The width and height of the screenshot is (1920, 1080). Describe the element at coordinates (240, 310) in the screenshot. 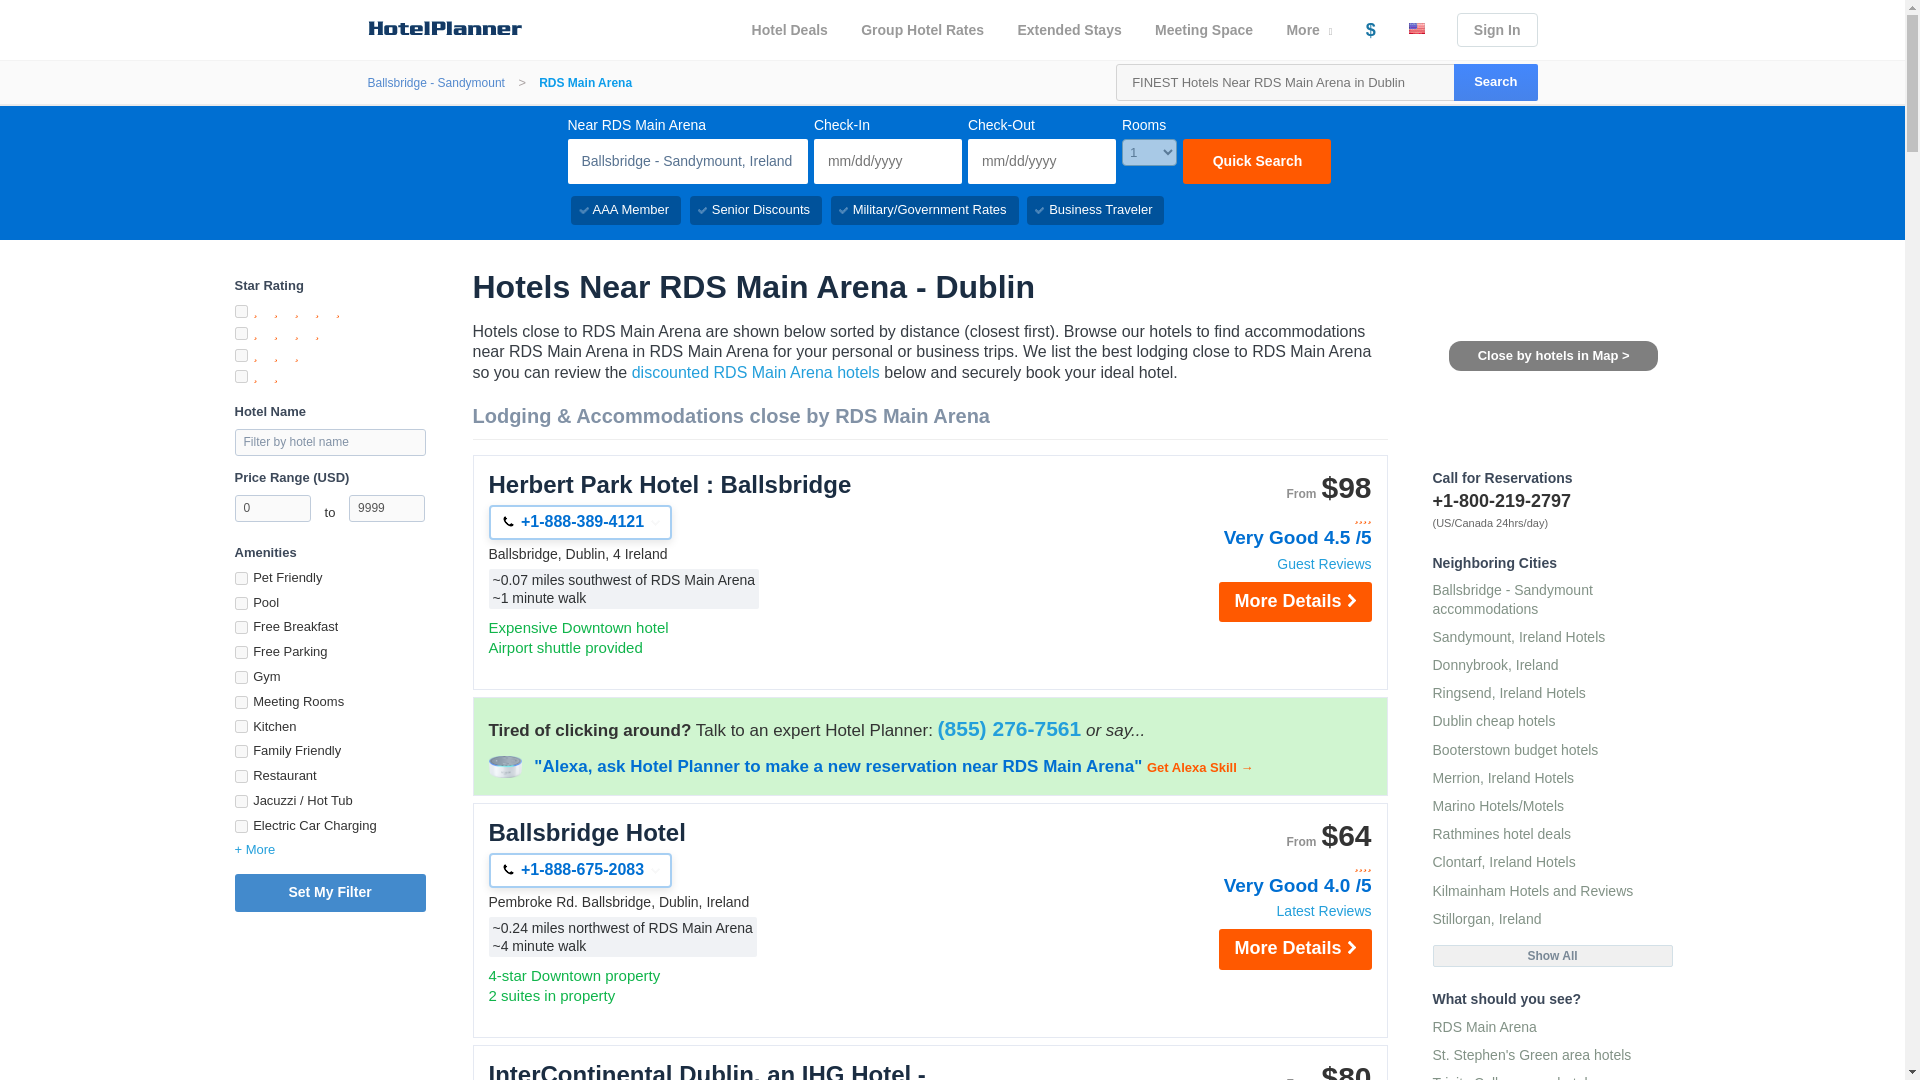

I see `5` at that location.